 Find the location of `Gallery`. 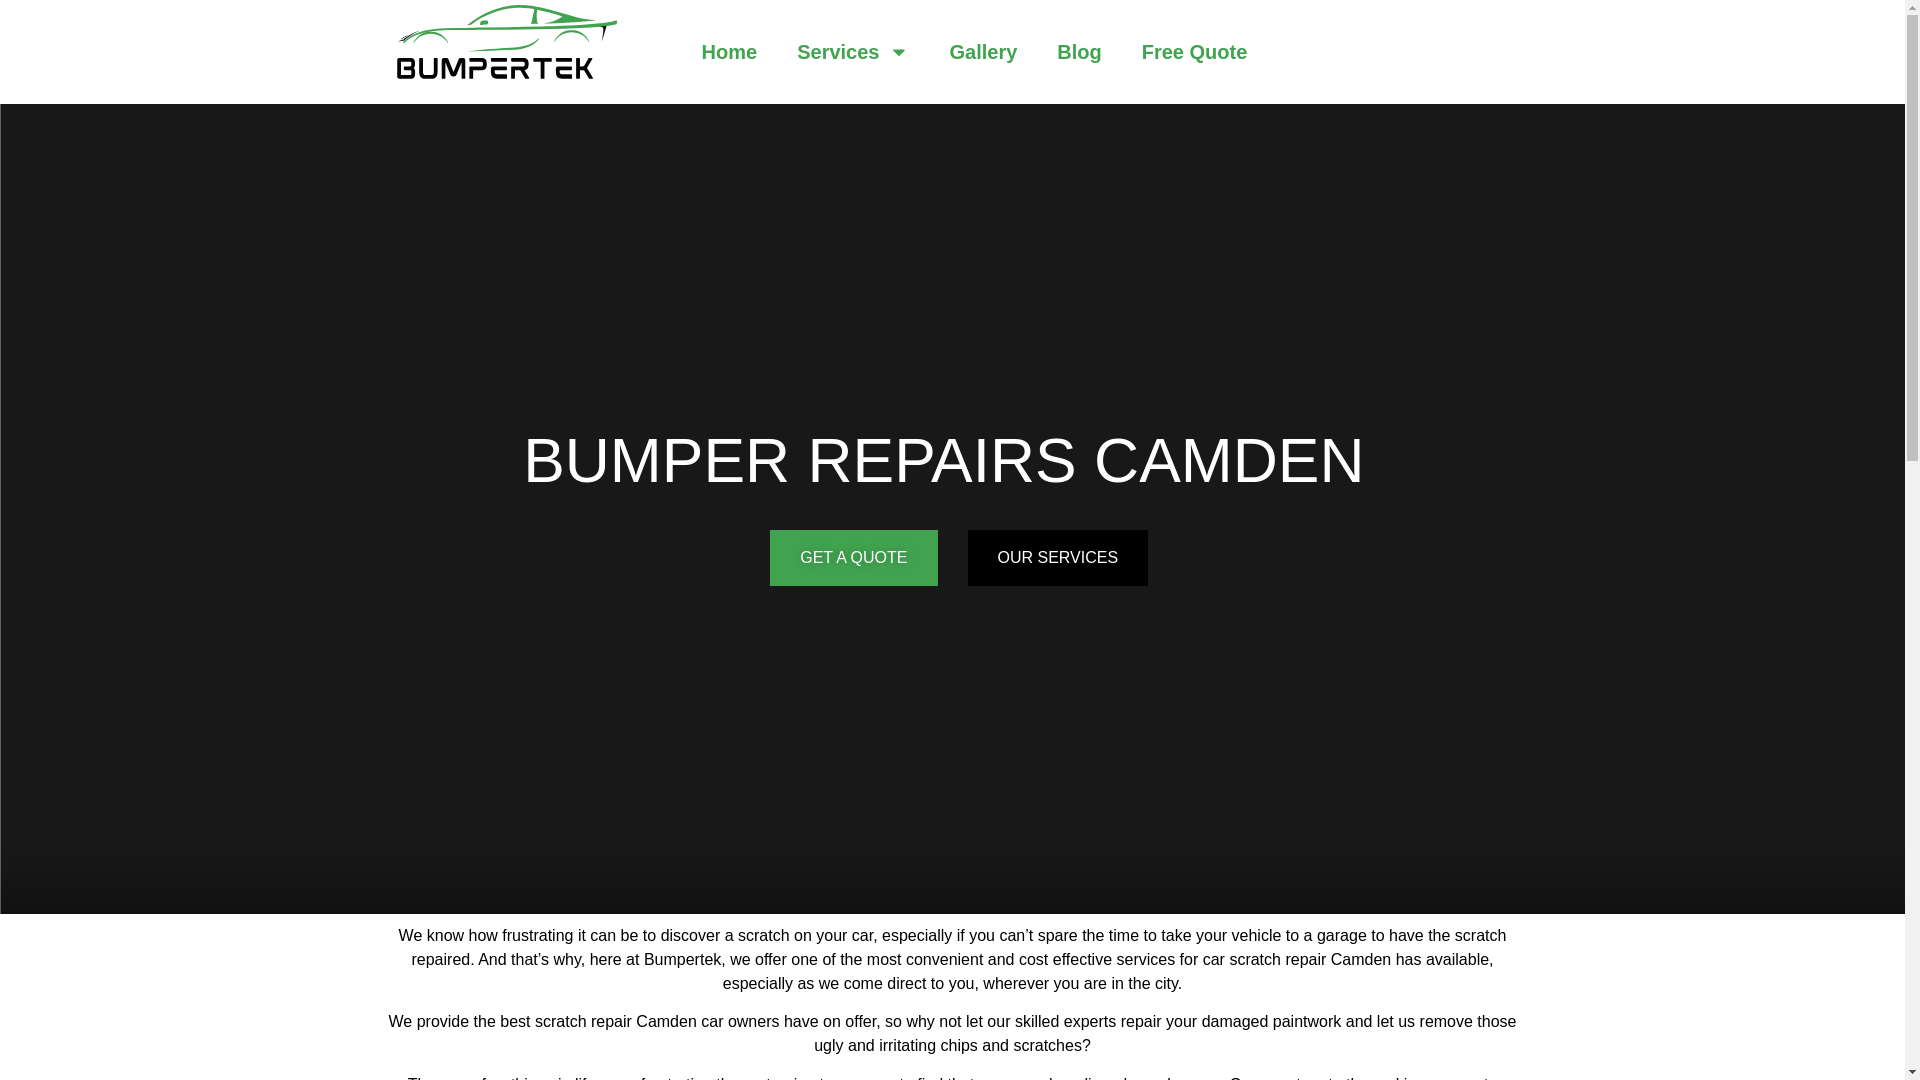

Gallery is located at coordinates (982, 52).